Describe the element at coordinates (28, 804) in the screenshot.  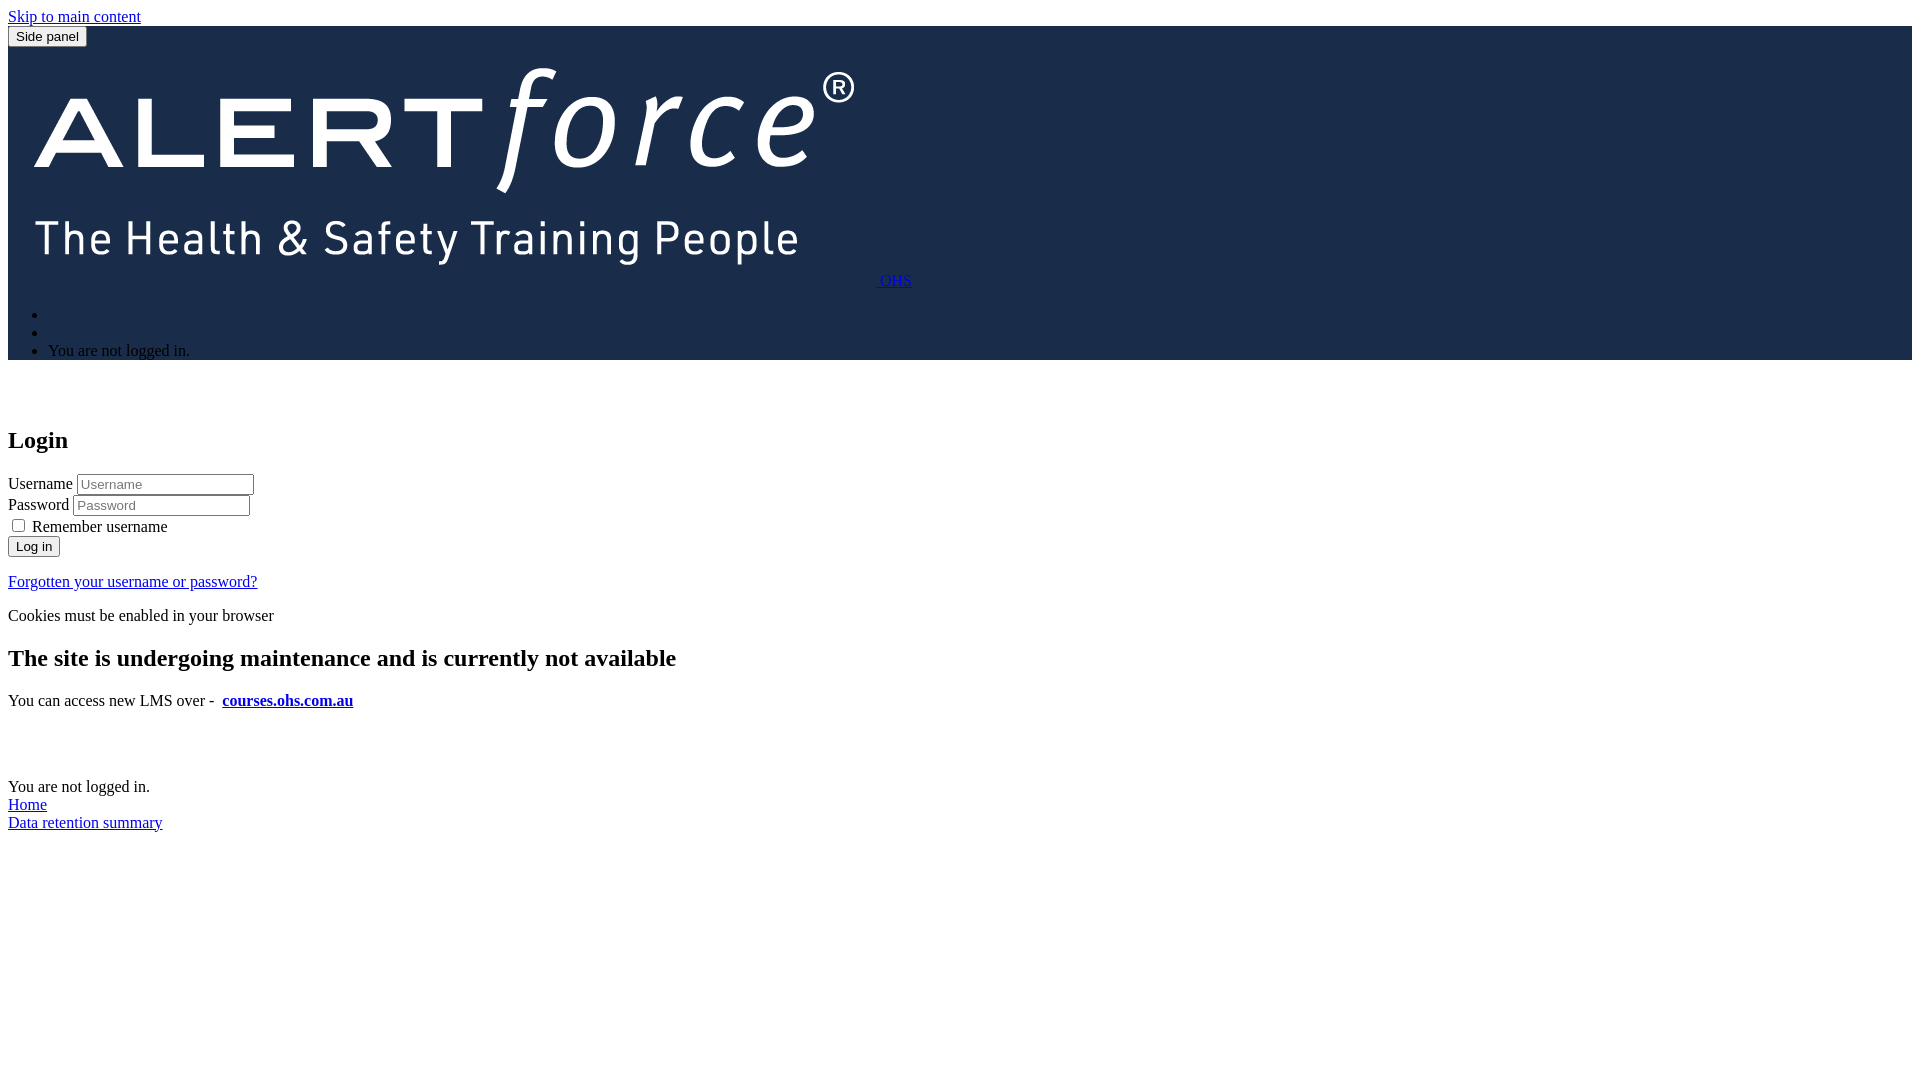
I see `Home` at that location.